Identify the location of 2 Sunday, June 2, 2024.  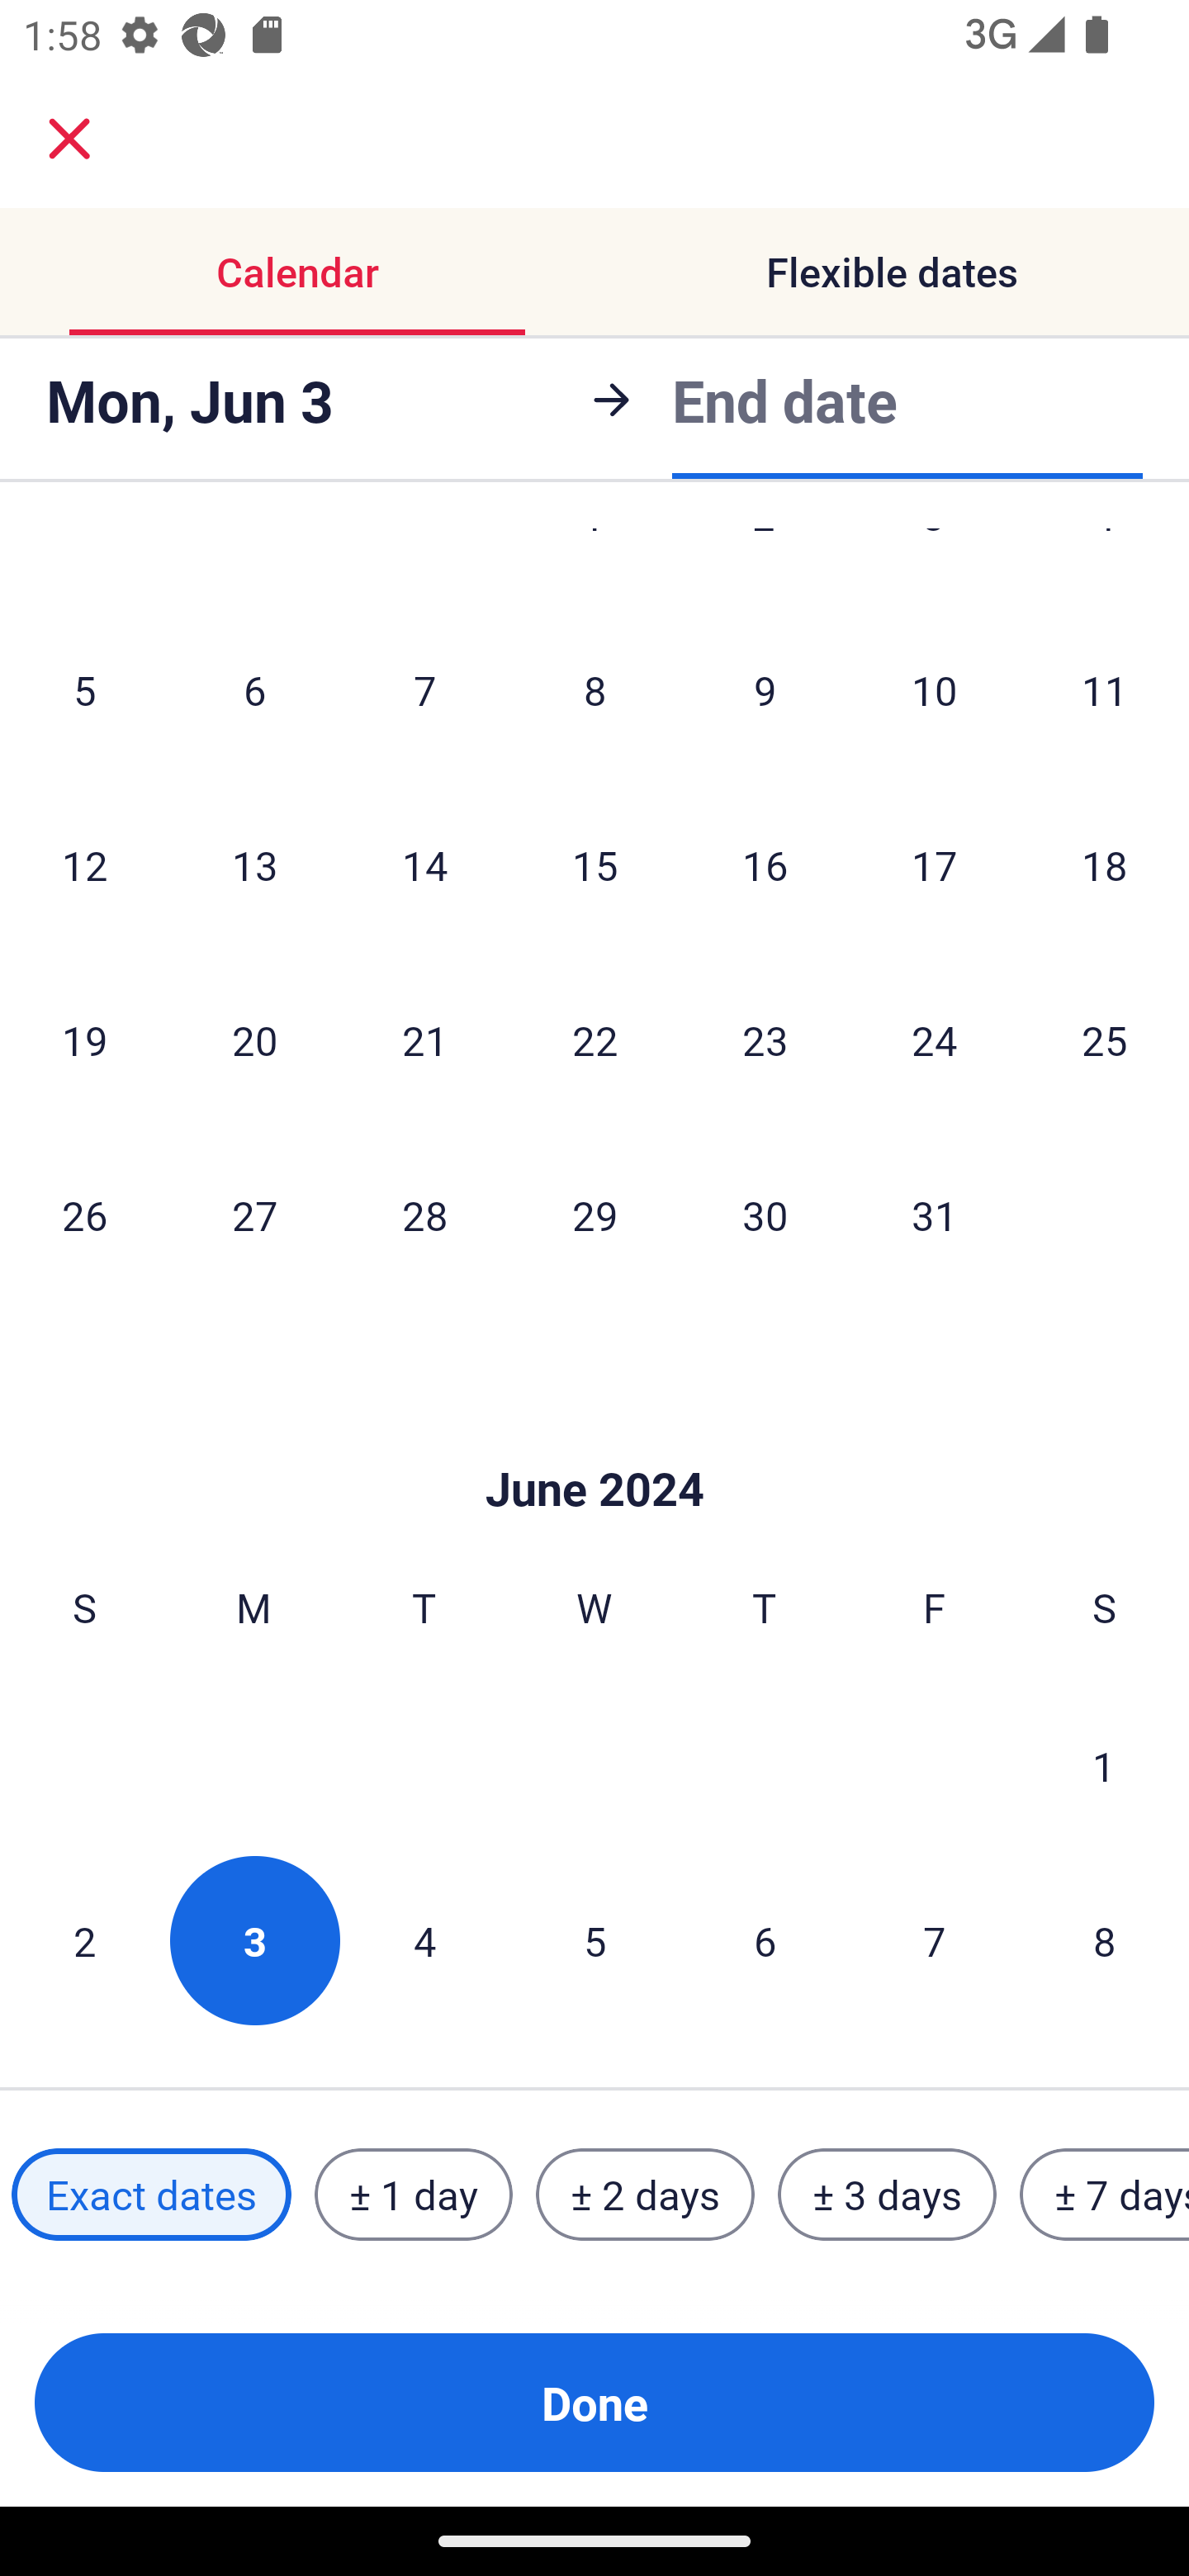
(84, 1940).